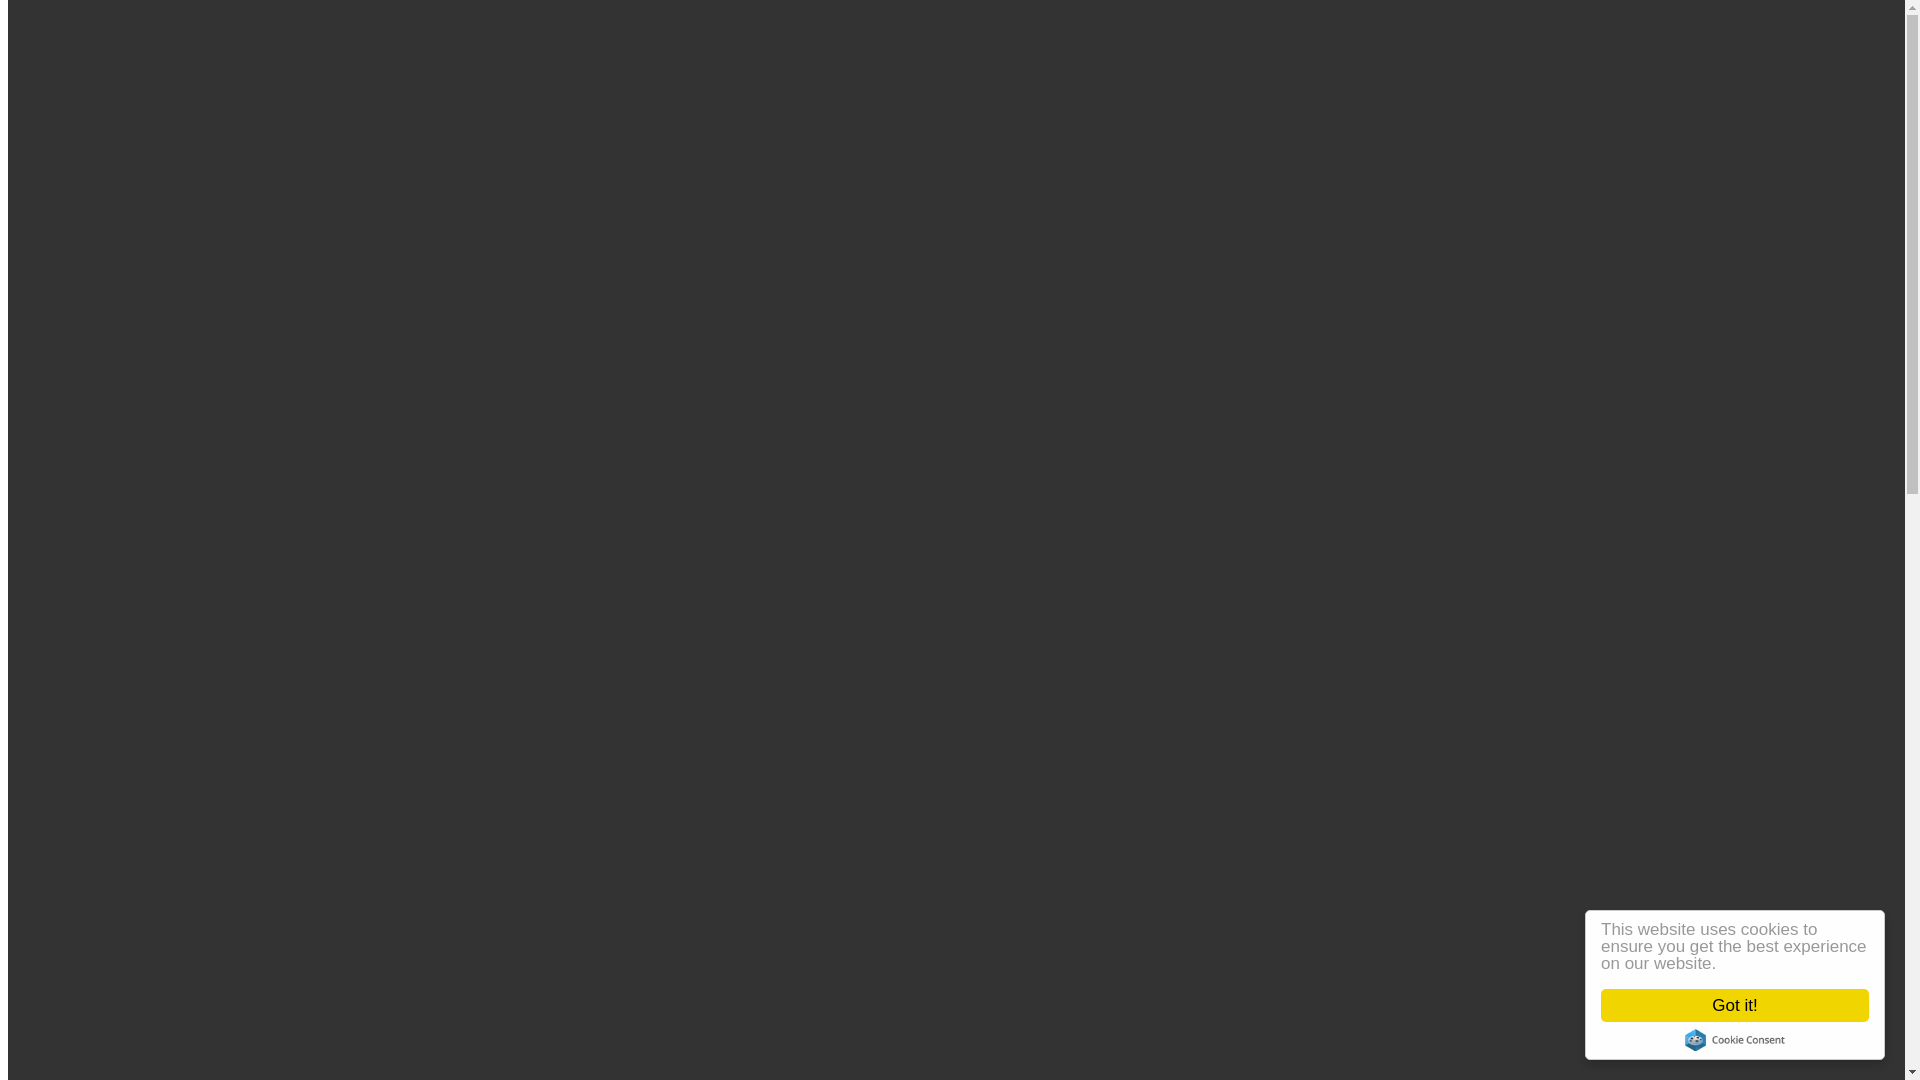 This screenshot has width=1920, height=1080. What do you see at coordinates (134, 878) in the screenshot?
I see `Vacuum Team` at bounding box center [134, 878].